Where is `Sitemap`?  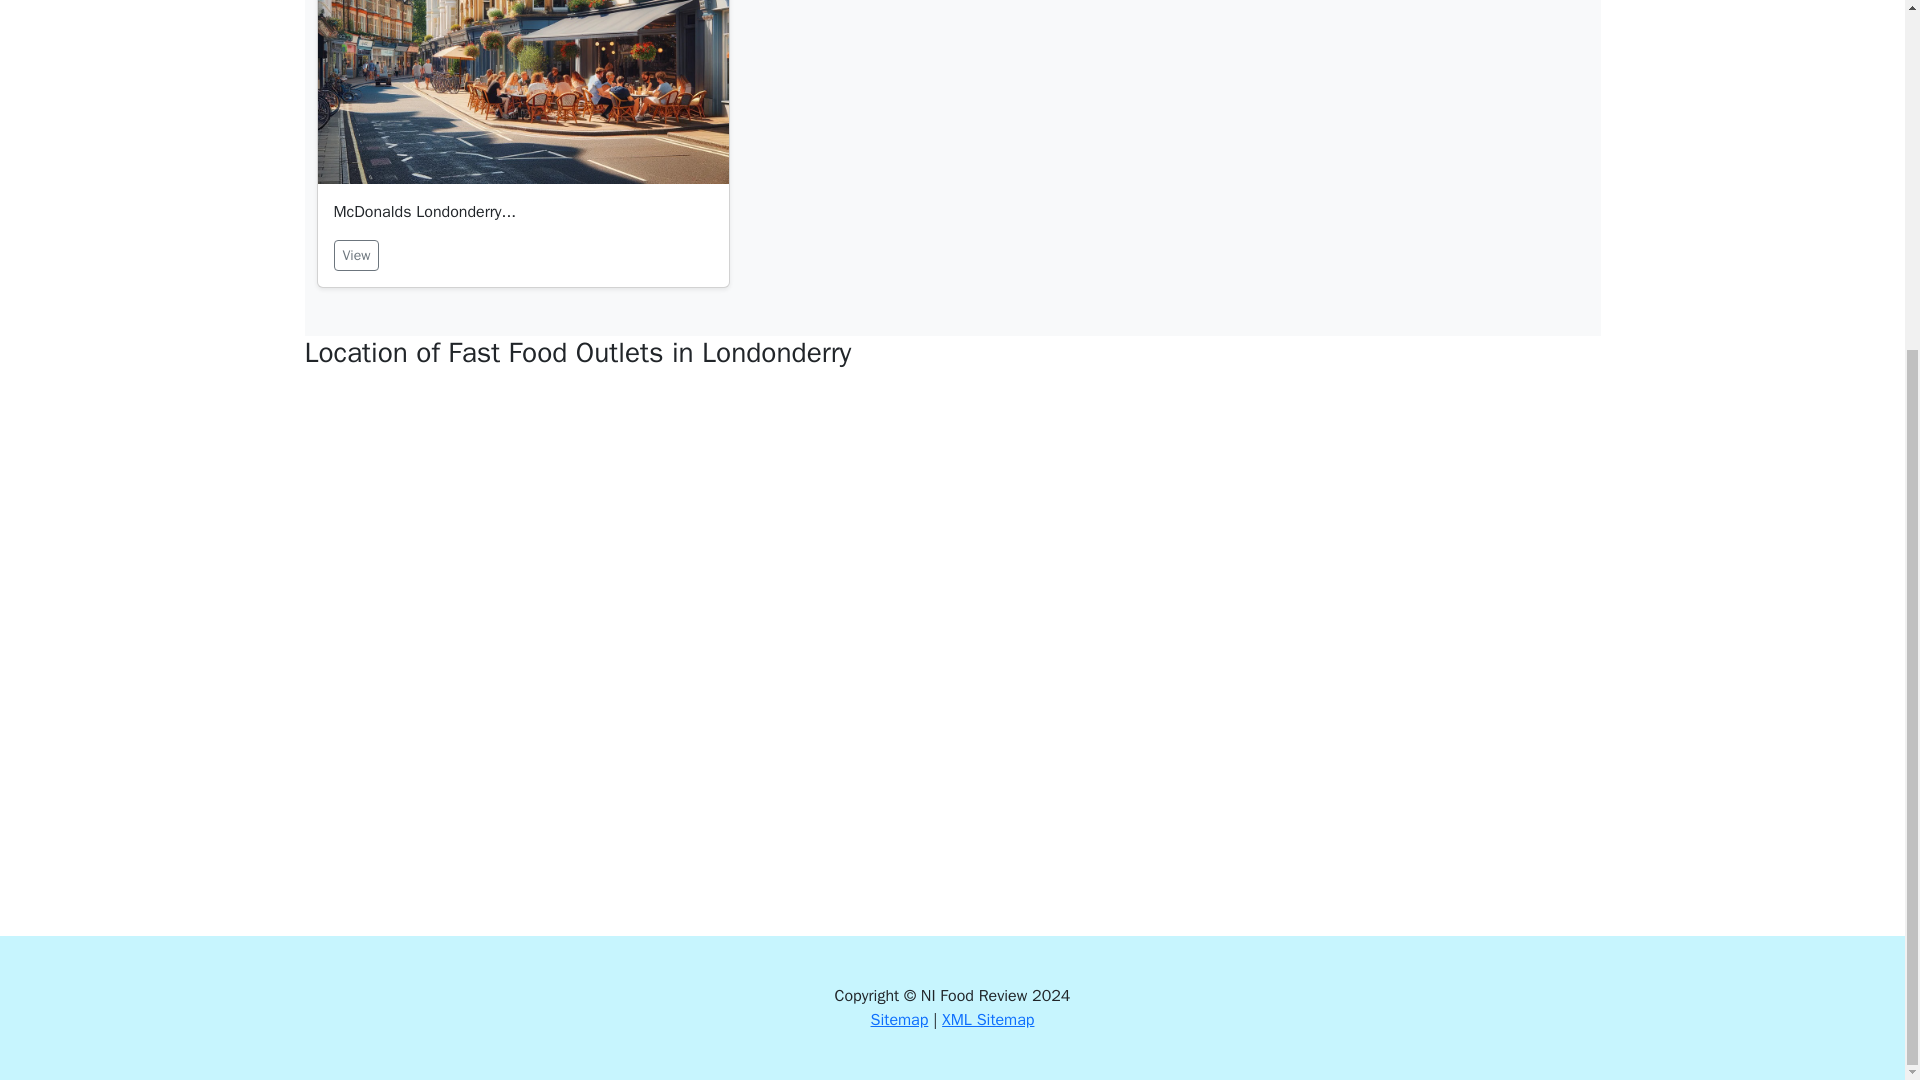
Sitemap is located at coordinates (900, 1020).